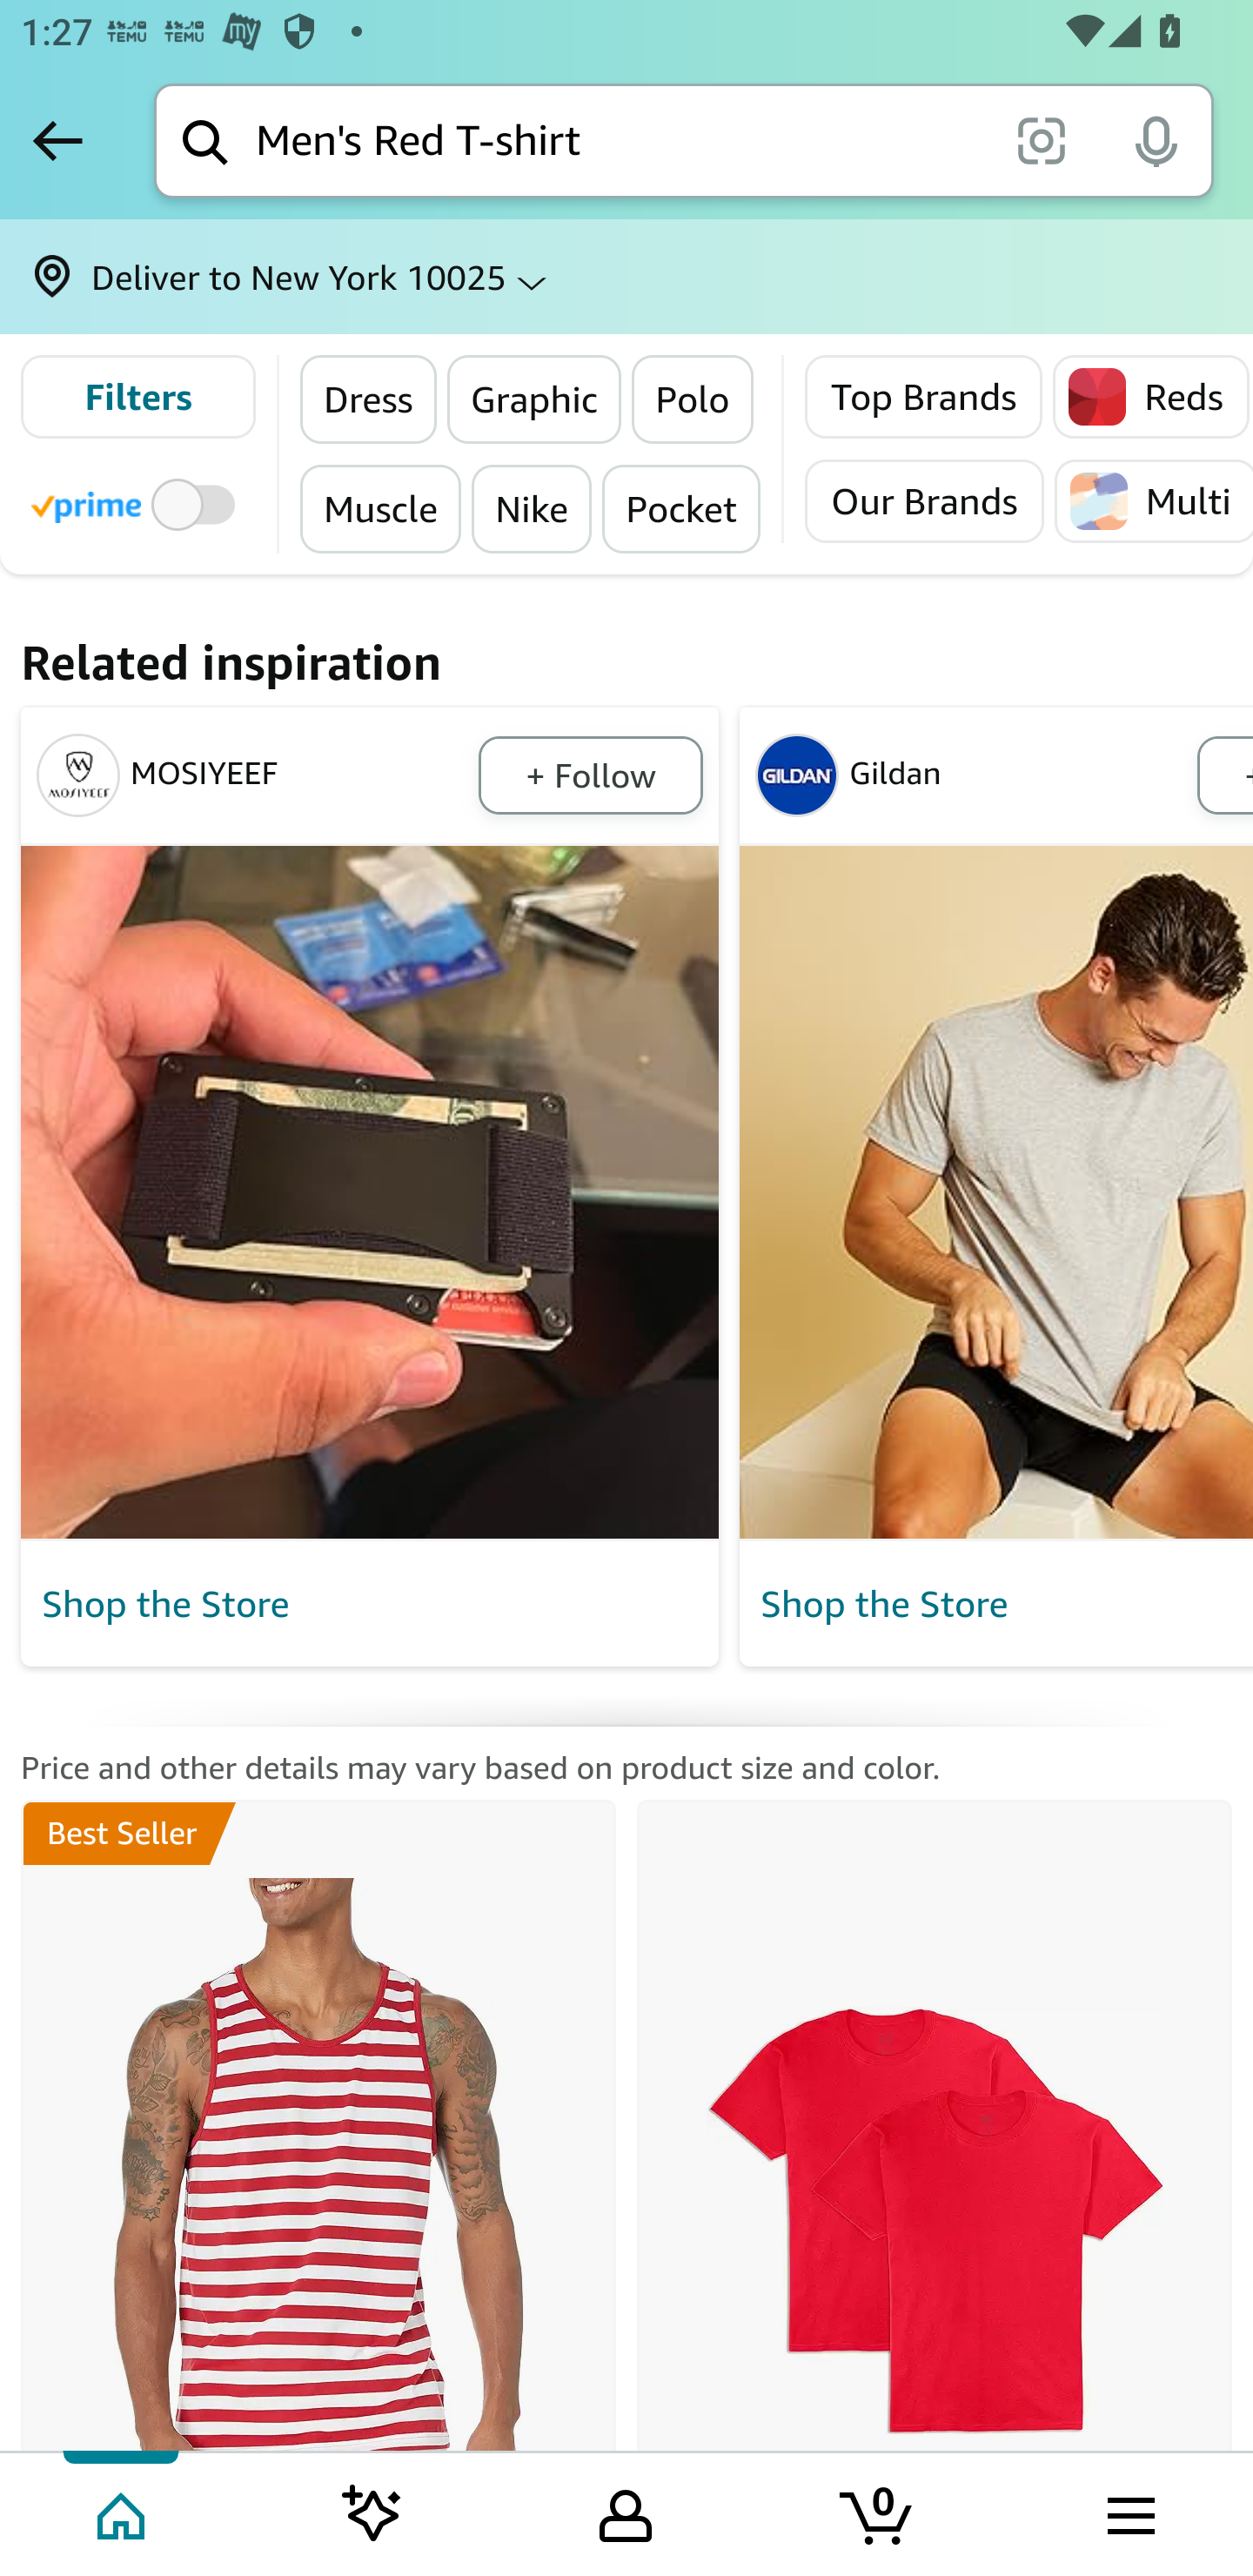 The height and width of the screenshot is (2576, 1253). Describe the element at coordinates (971, 775) in the screenshot. I see `Gildan` at that location.